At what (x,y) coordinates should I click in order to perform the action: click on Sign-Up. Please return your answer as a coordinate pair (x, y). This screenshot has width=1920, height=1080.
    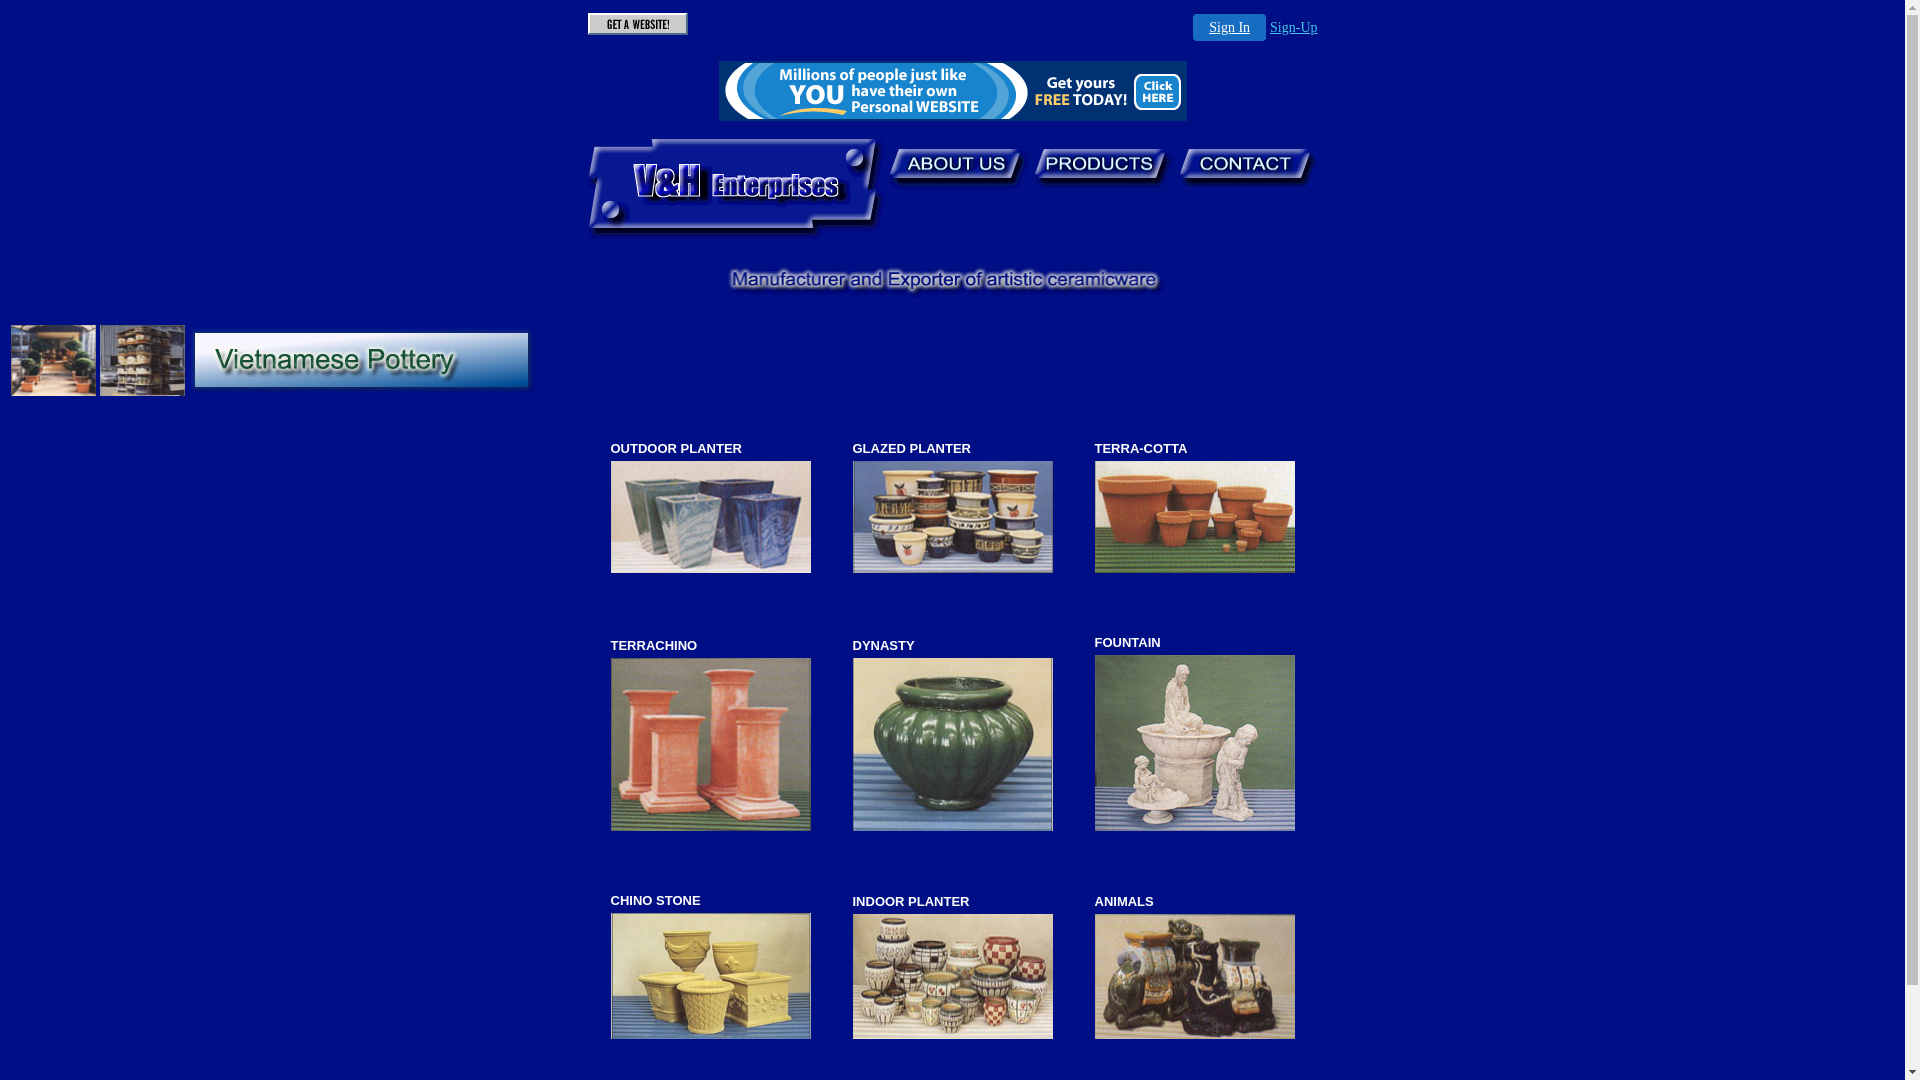
    Looking at the image, I should click on (1294, 28).